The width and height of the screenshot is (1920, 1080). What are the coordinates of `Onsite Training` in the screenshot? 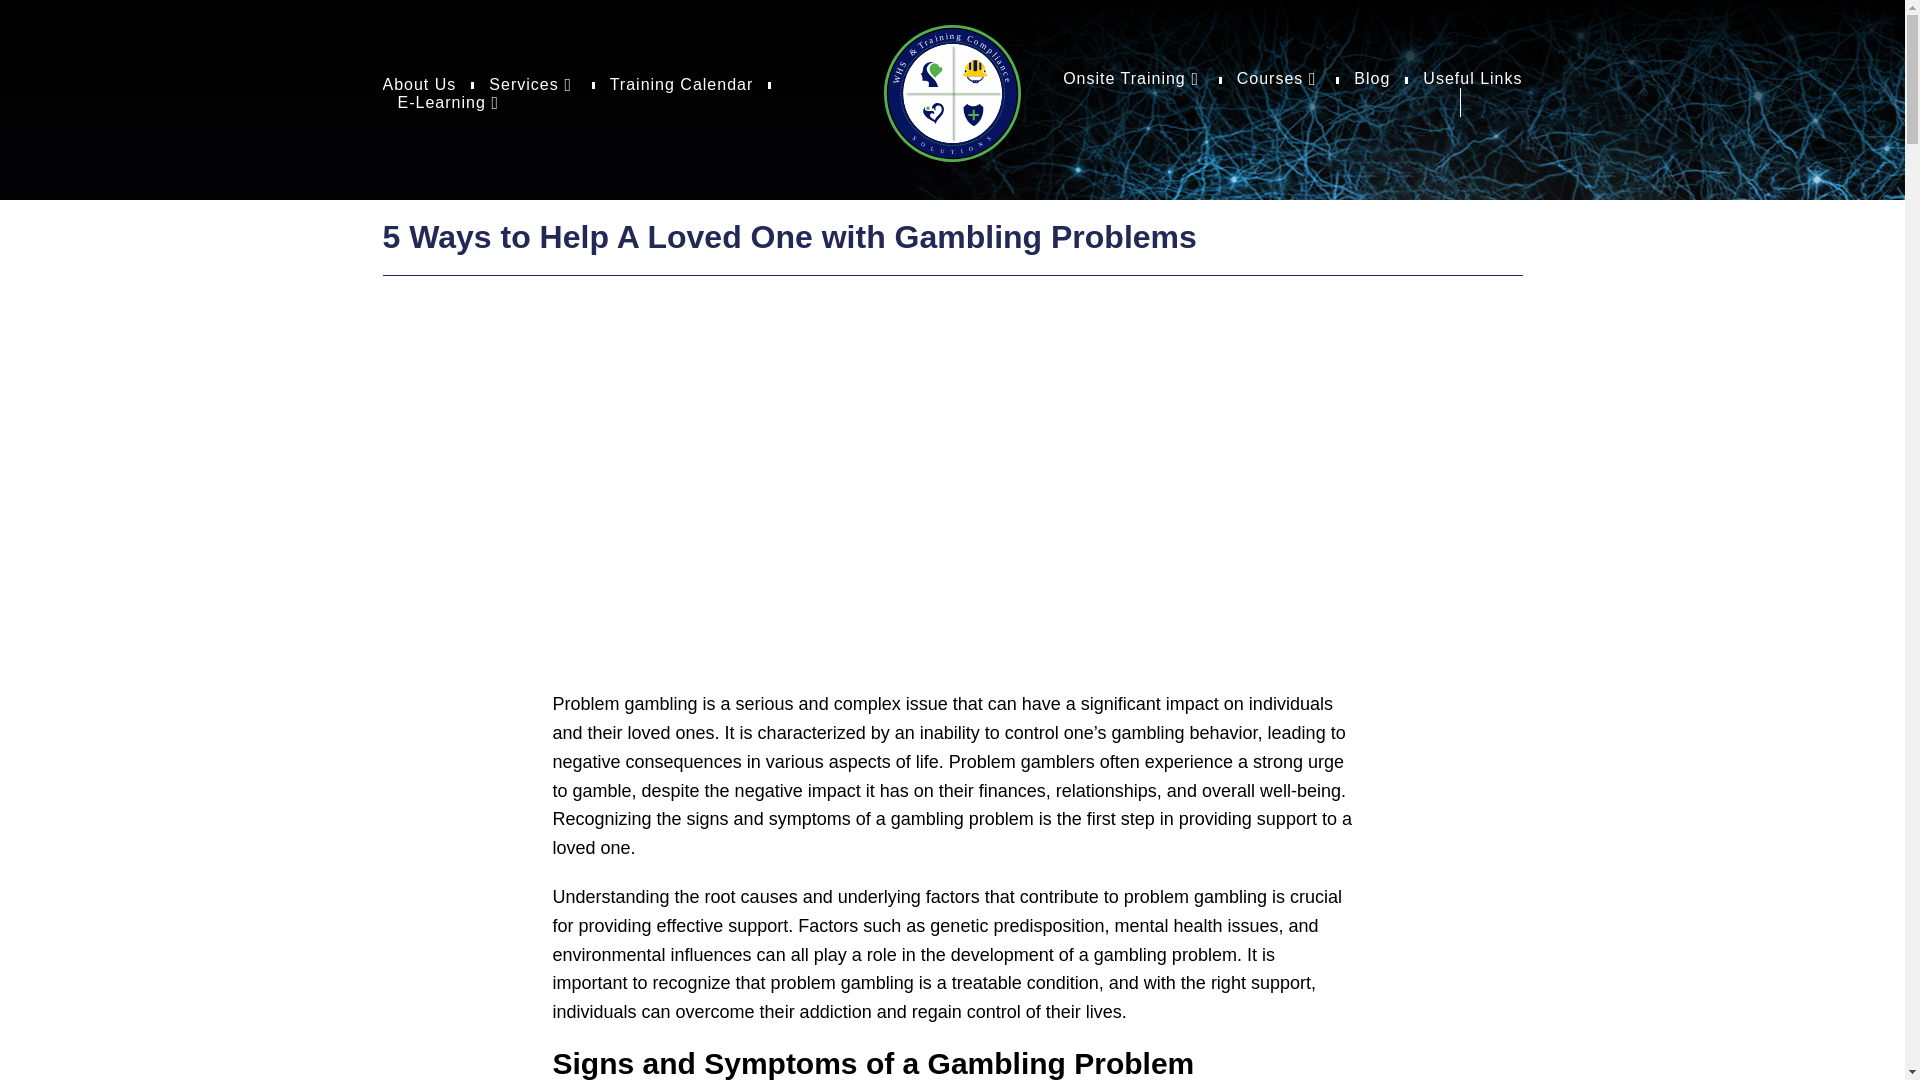 It's located at (1133, 78).